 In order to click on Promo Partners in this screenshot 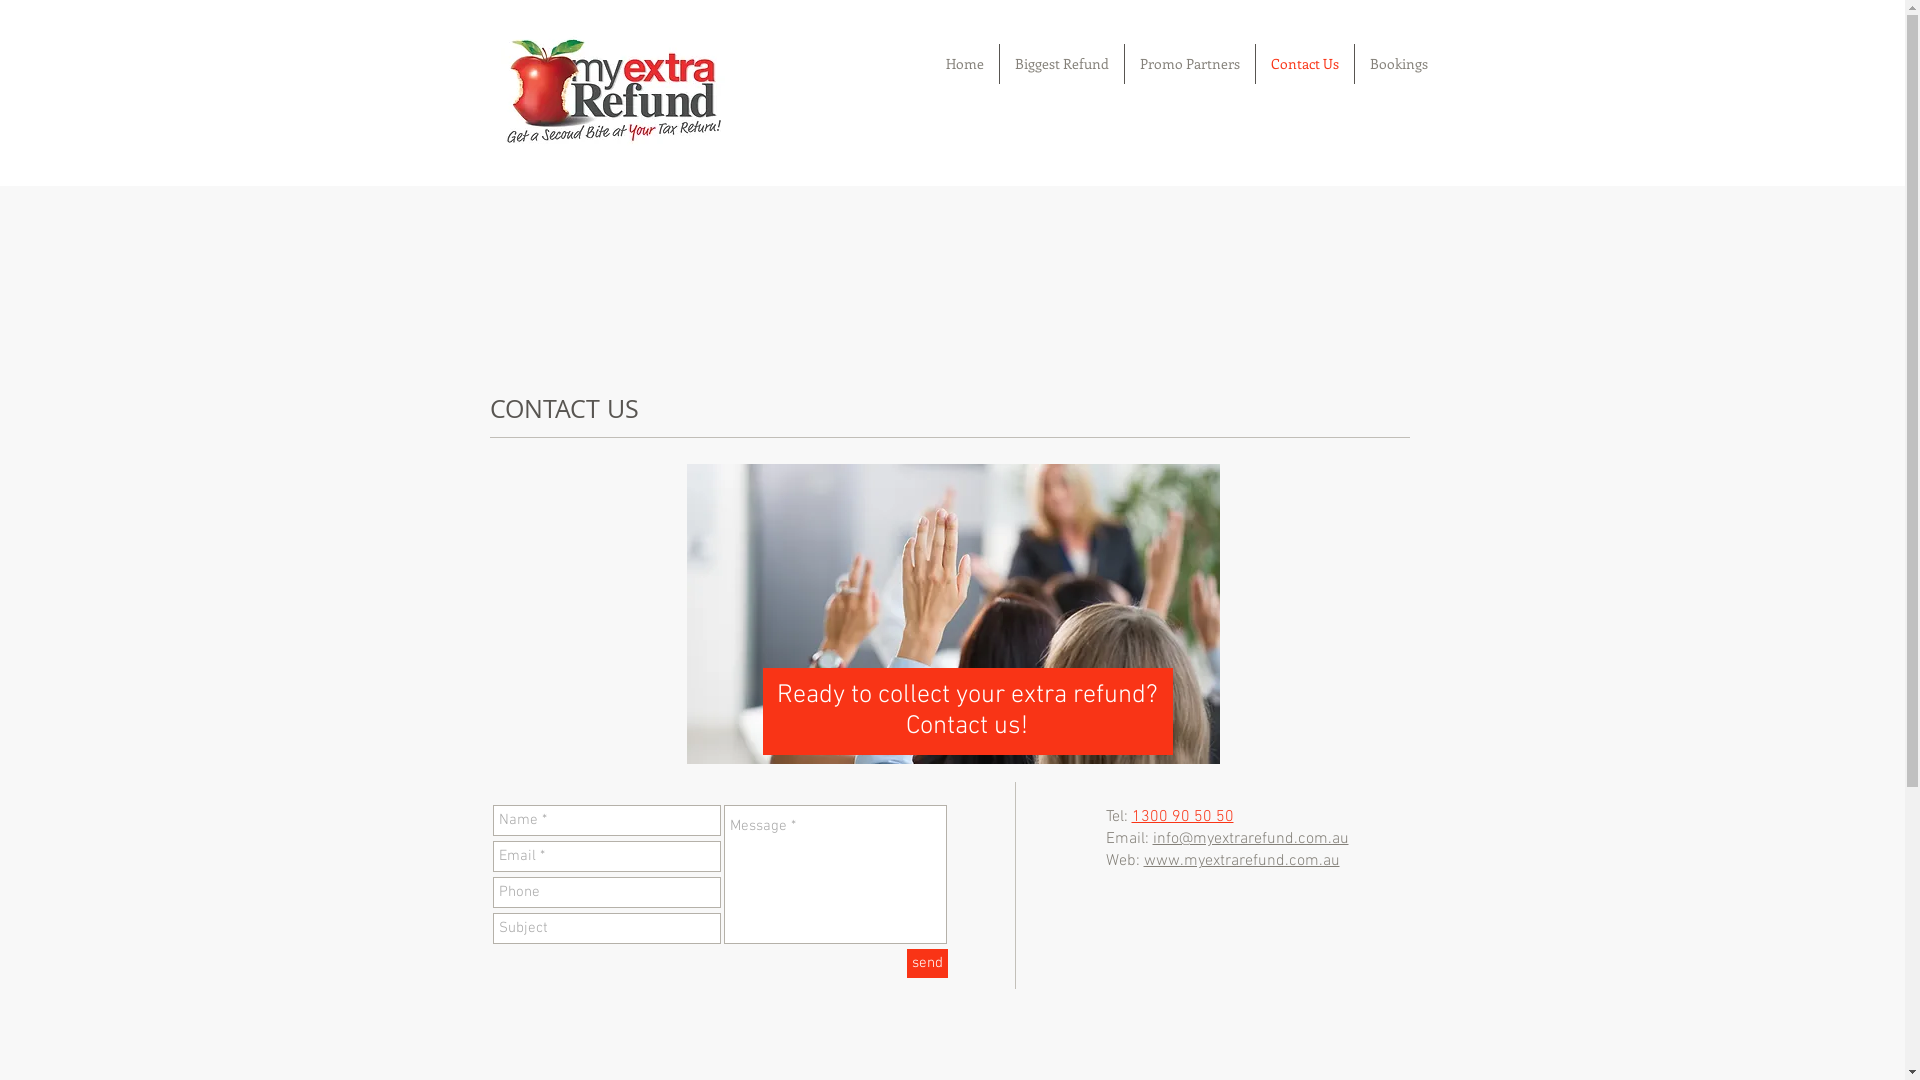, I will do `click(1189, 64)`.